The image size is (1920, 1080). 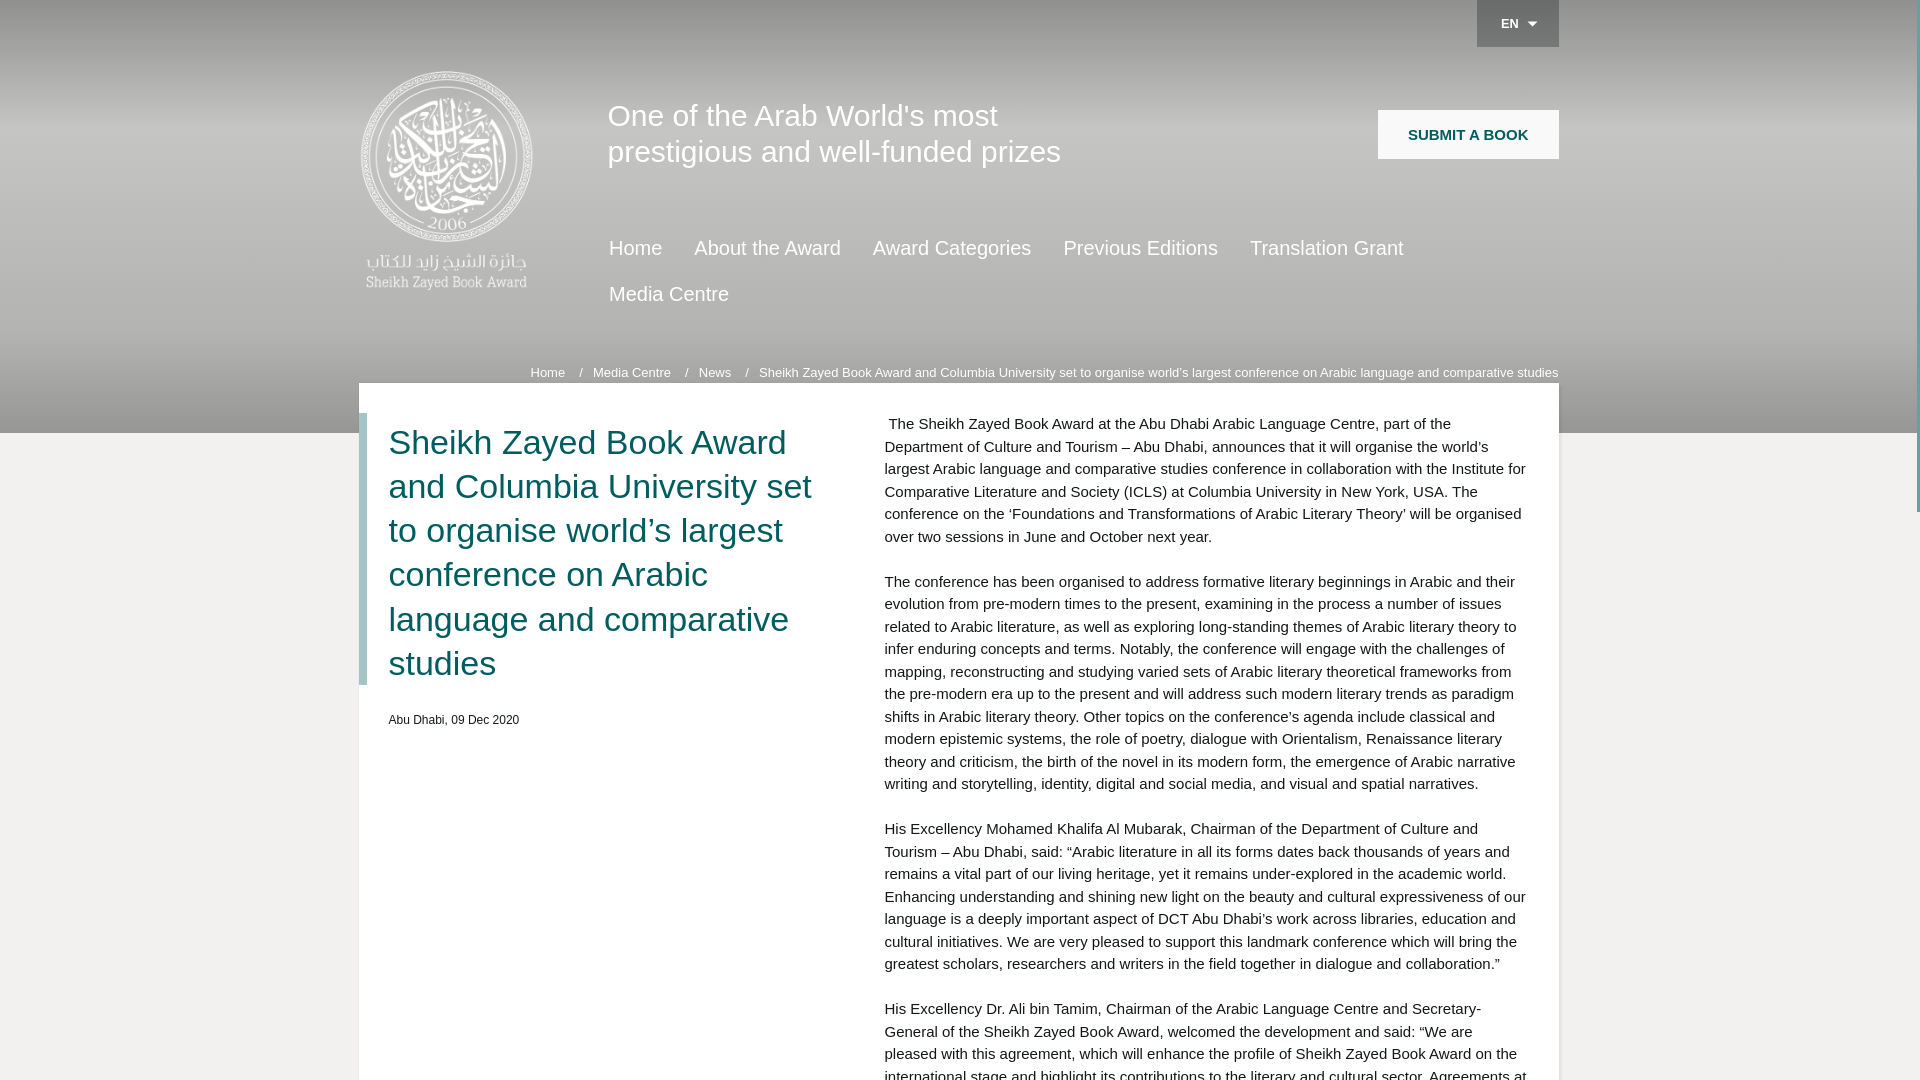 What do you see at coordinates (1140, 244) in the screenshot?
I see `Previous Editions` at bounding box center [1140, 244].